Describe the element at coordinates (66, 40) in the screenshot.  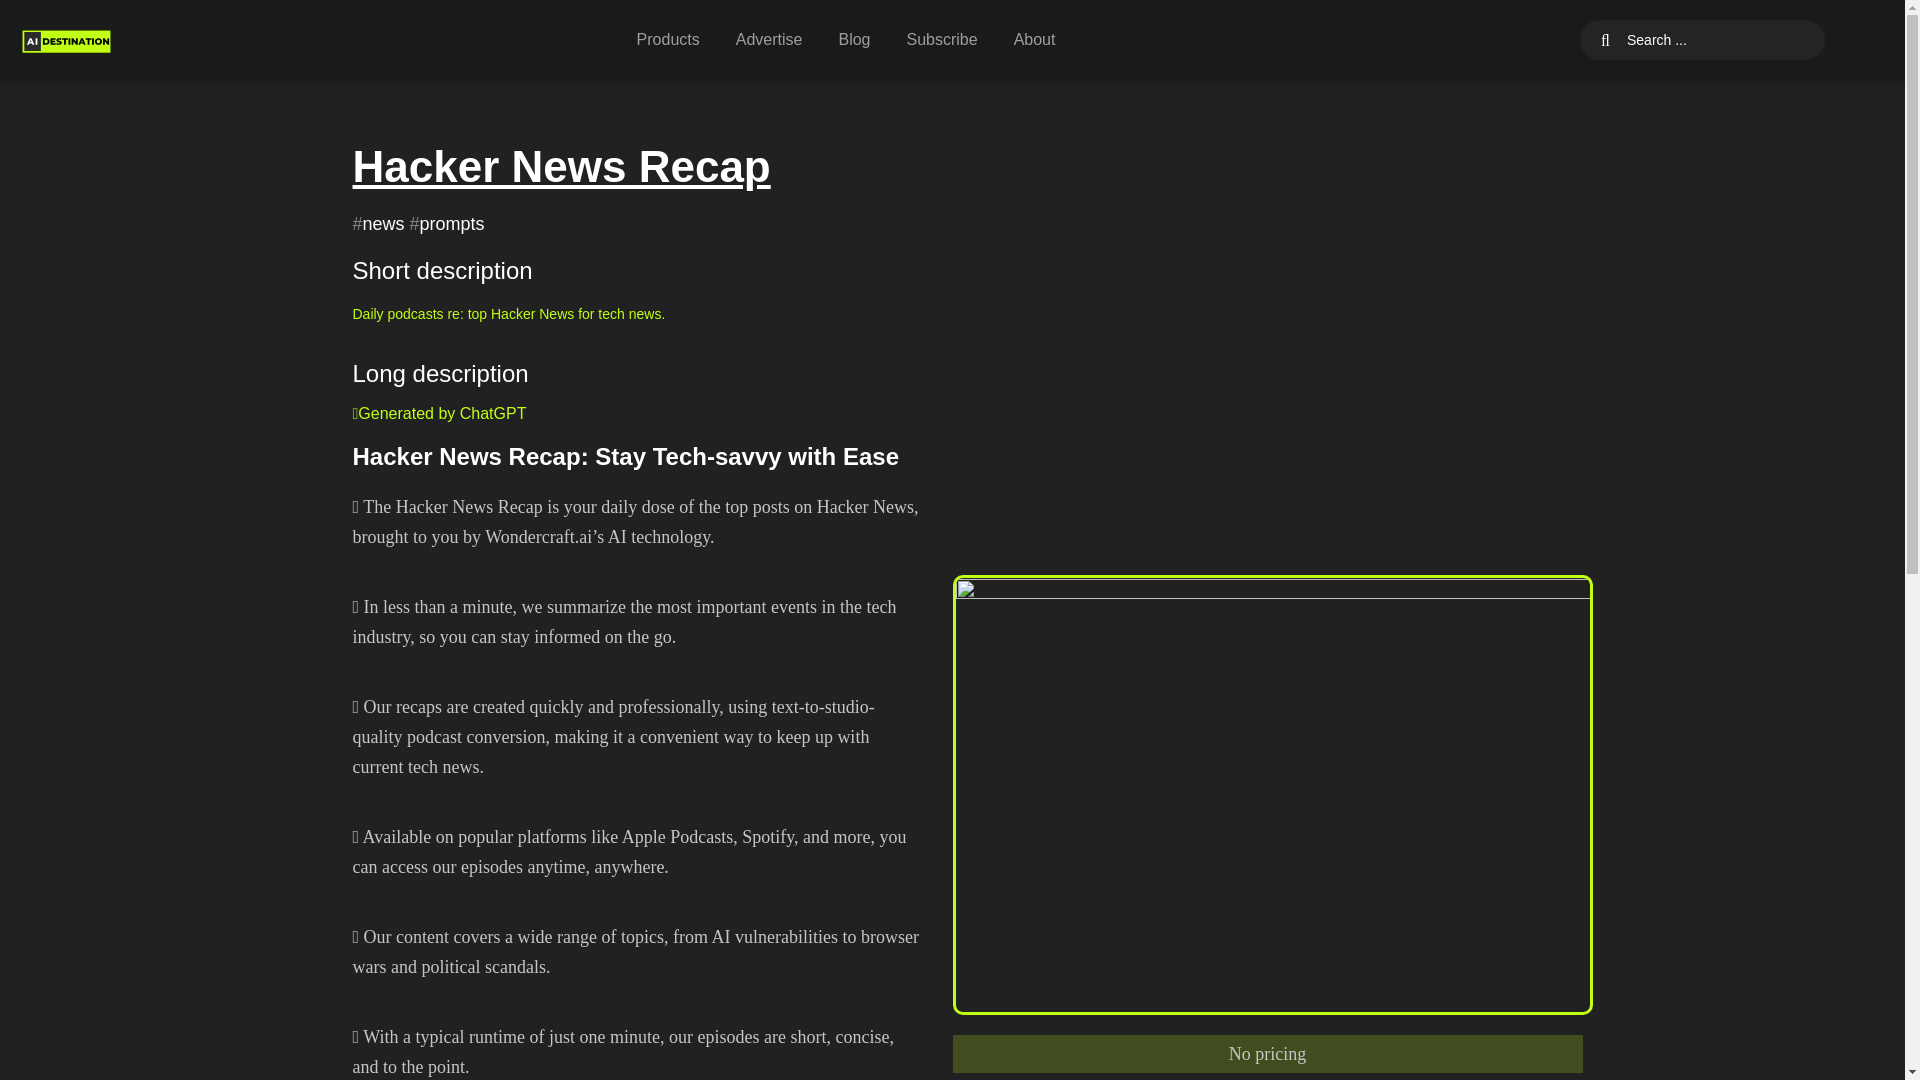
I see `AI Destination` at that location.